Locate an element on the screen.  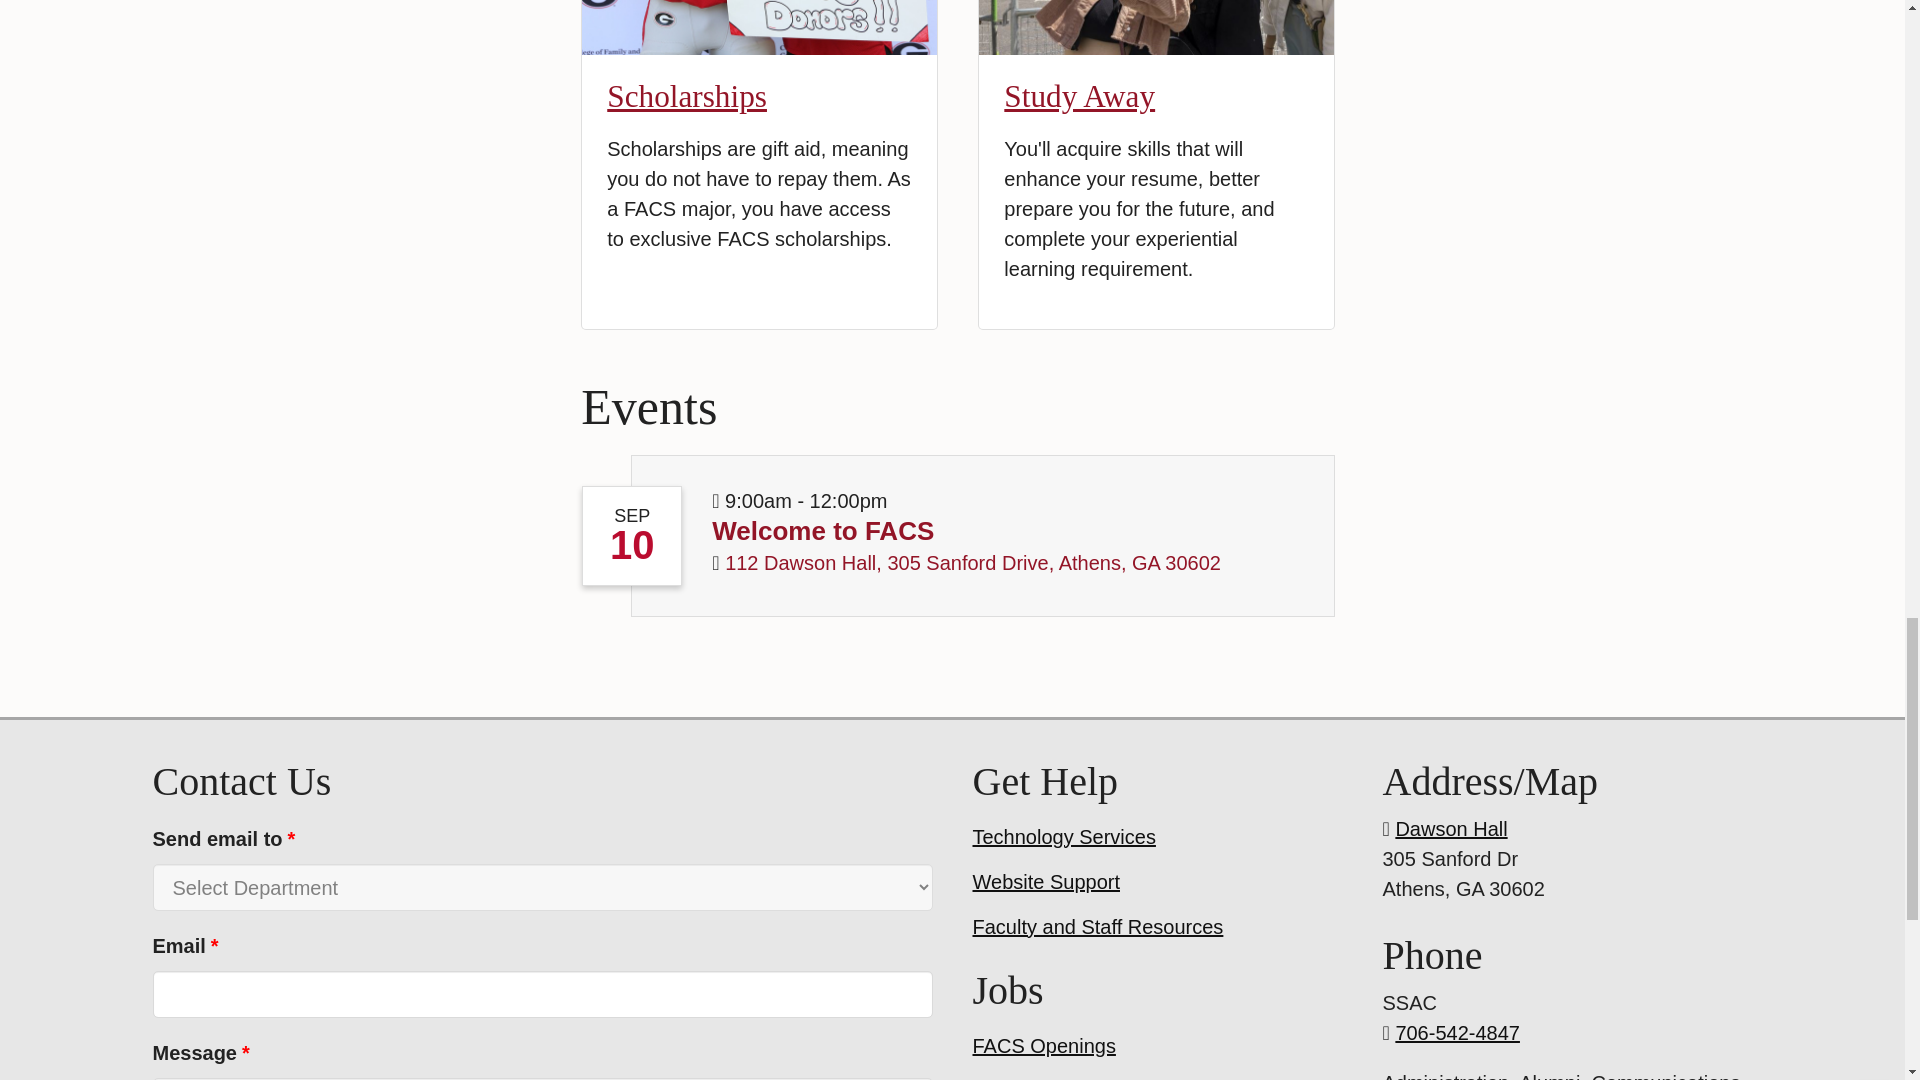
112 Dawson Hall, 305 Sanford Drive, Athens, GA 30602 is located at coordinates (973, 562).